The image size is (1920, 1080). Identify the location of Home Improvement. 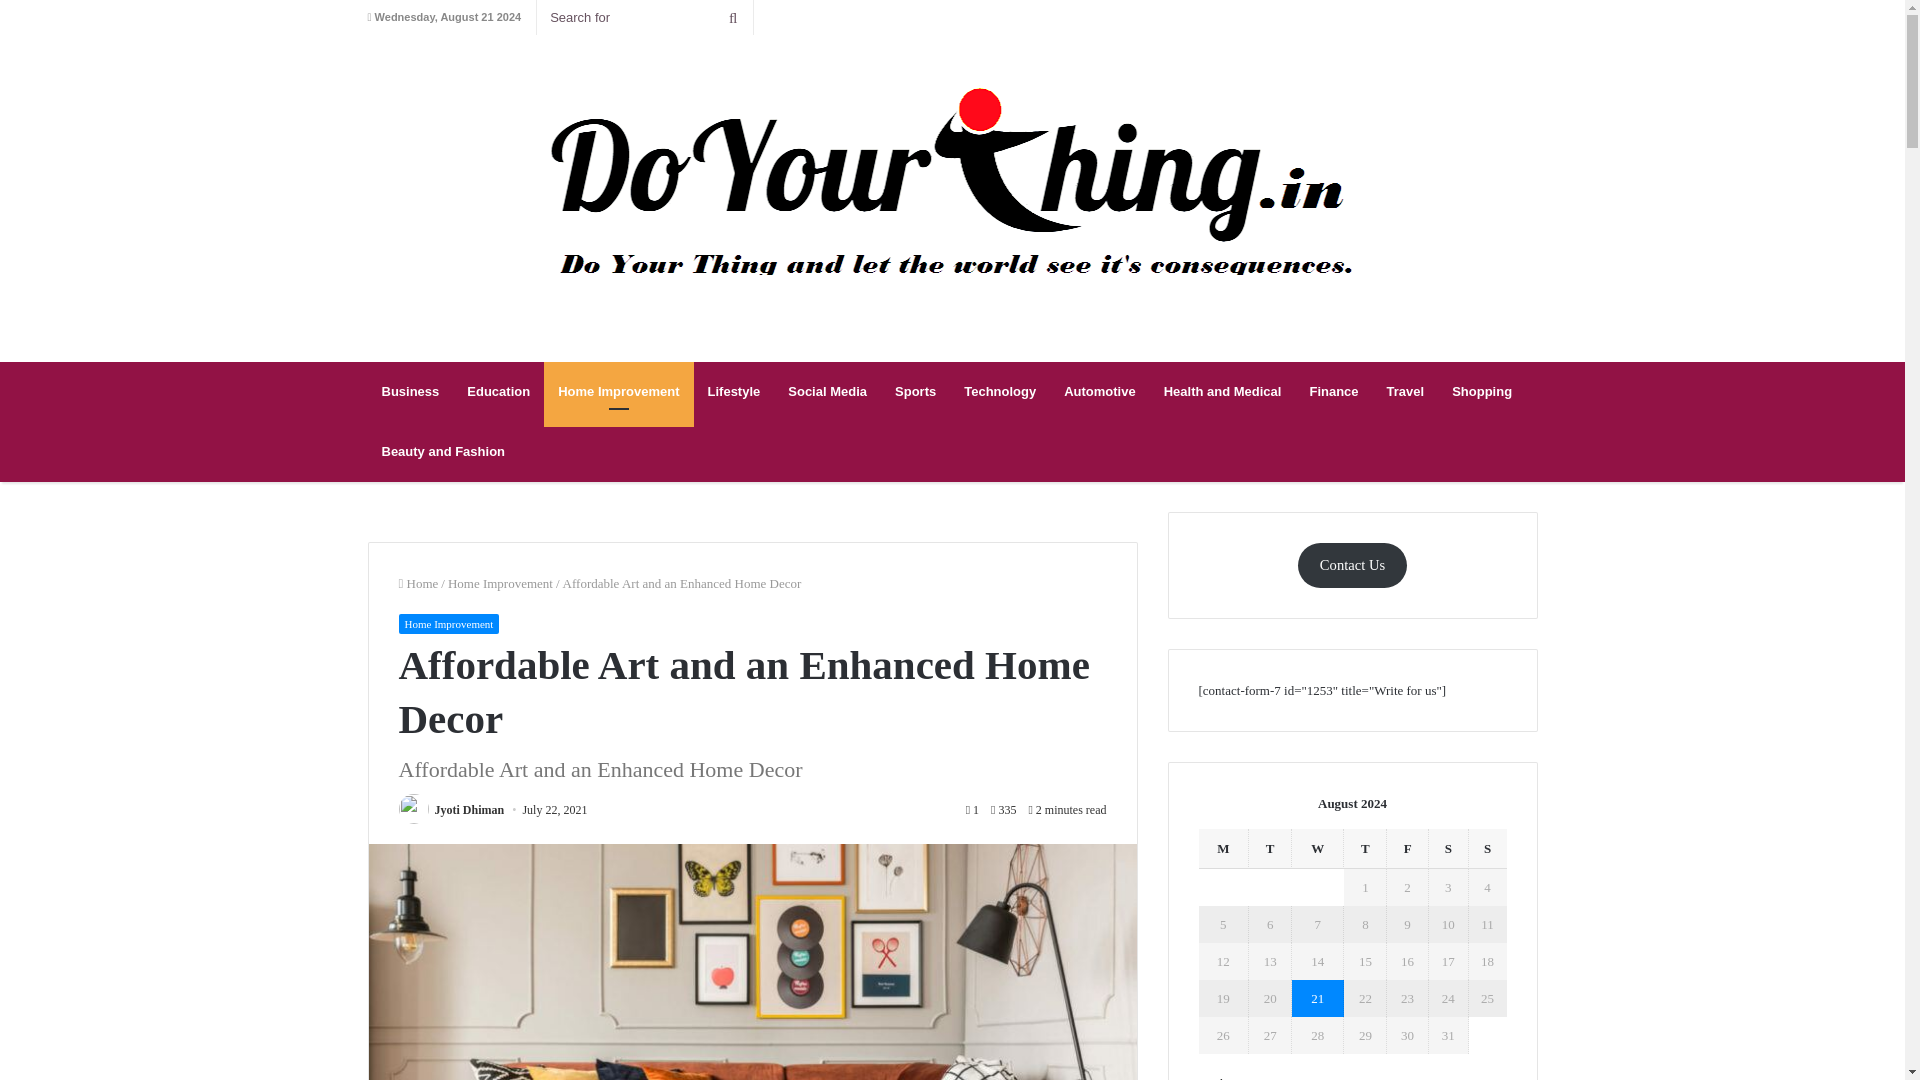
(500, 582).